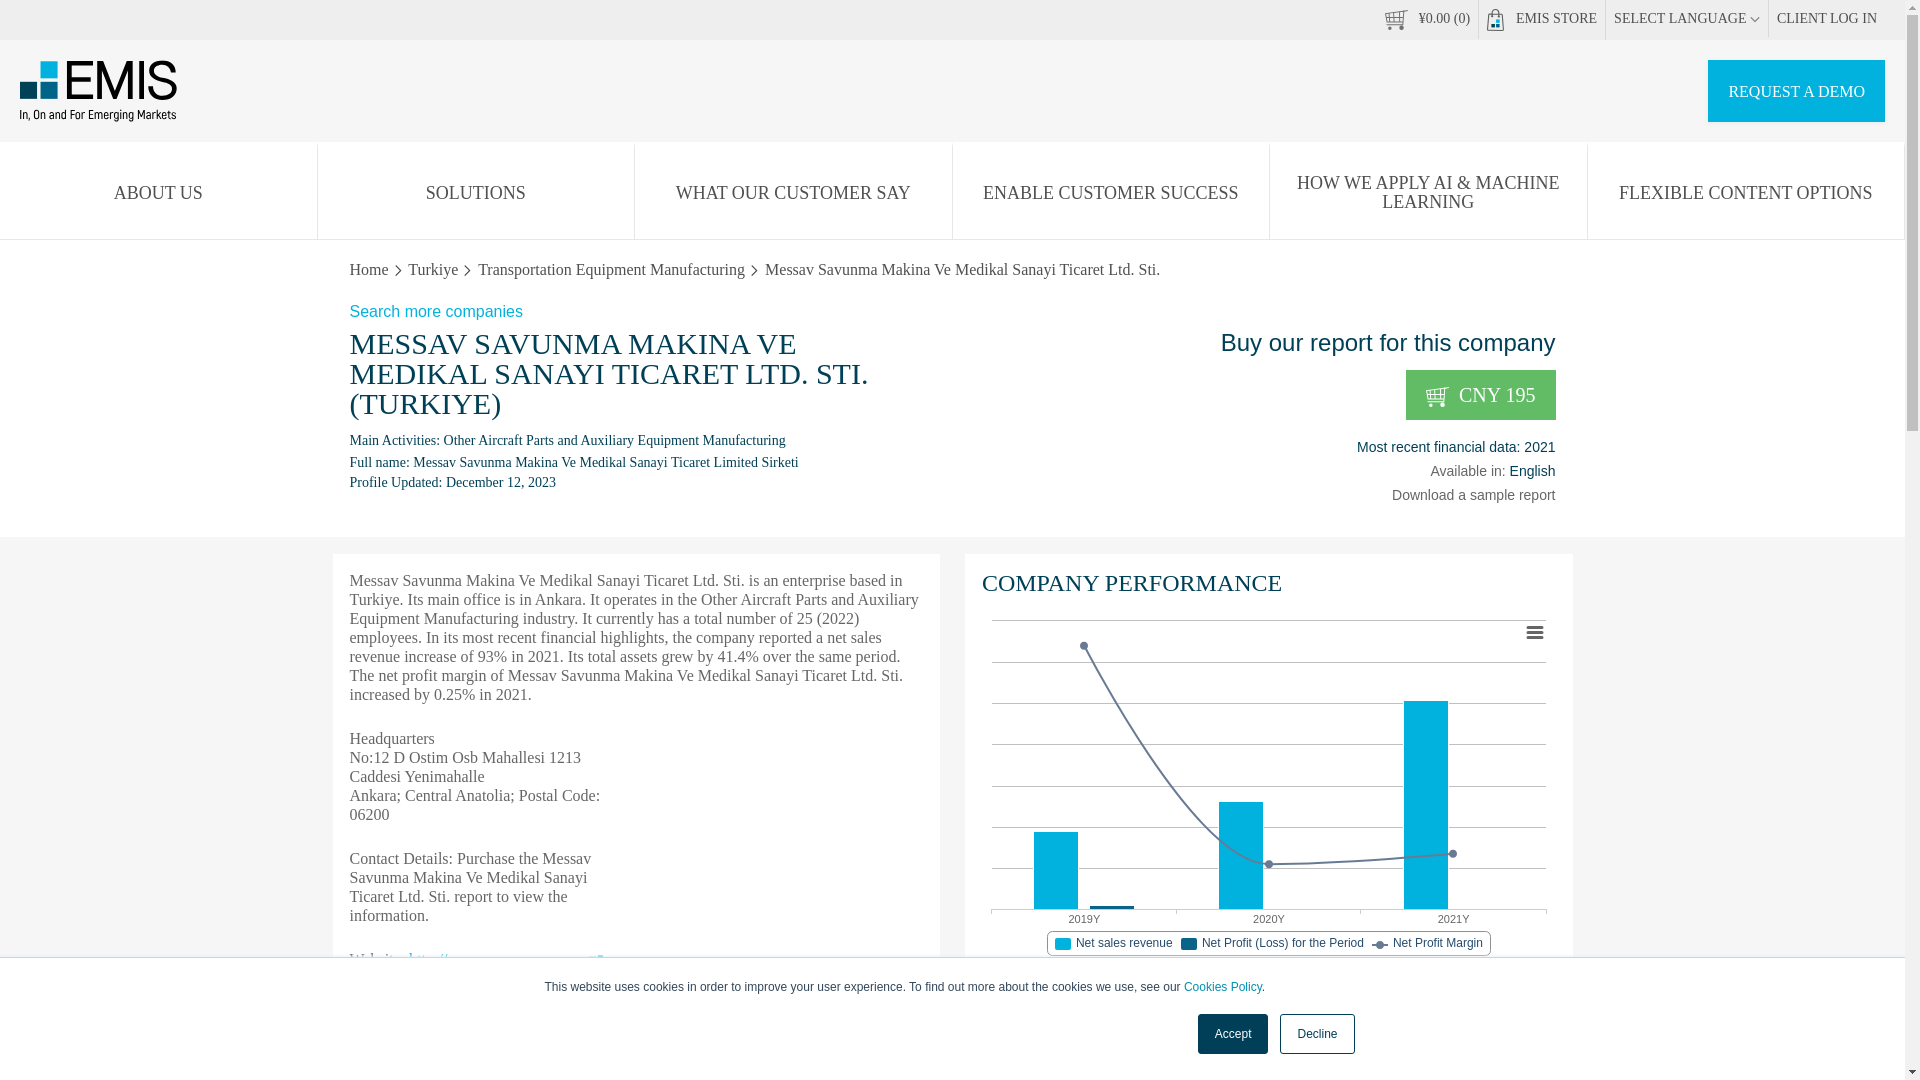  Describe the element at coordinates (1222, 986) in the screenshot. I see `Cookies Policy` at that location.